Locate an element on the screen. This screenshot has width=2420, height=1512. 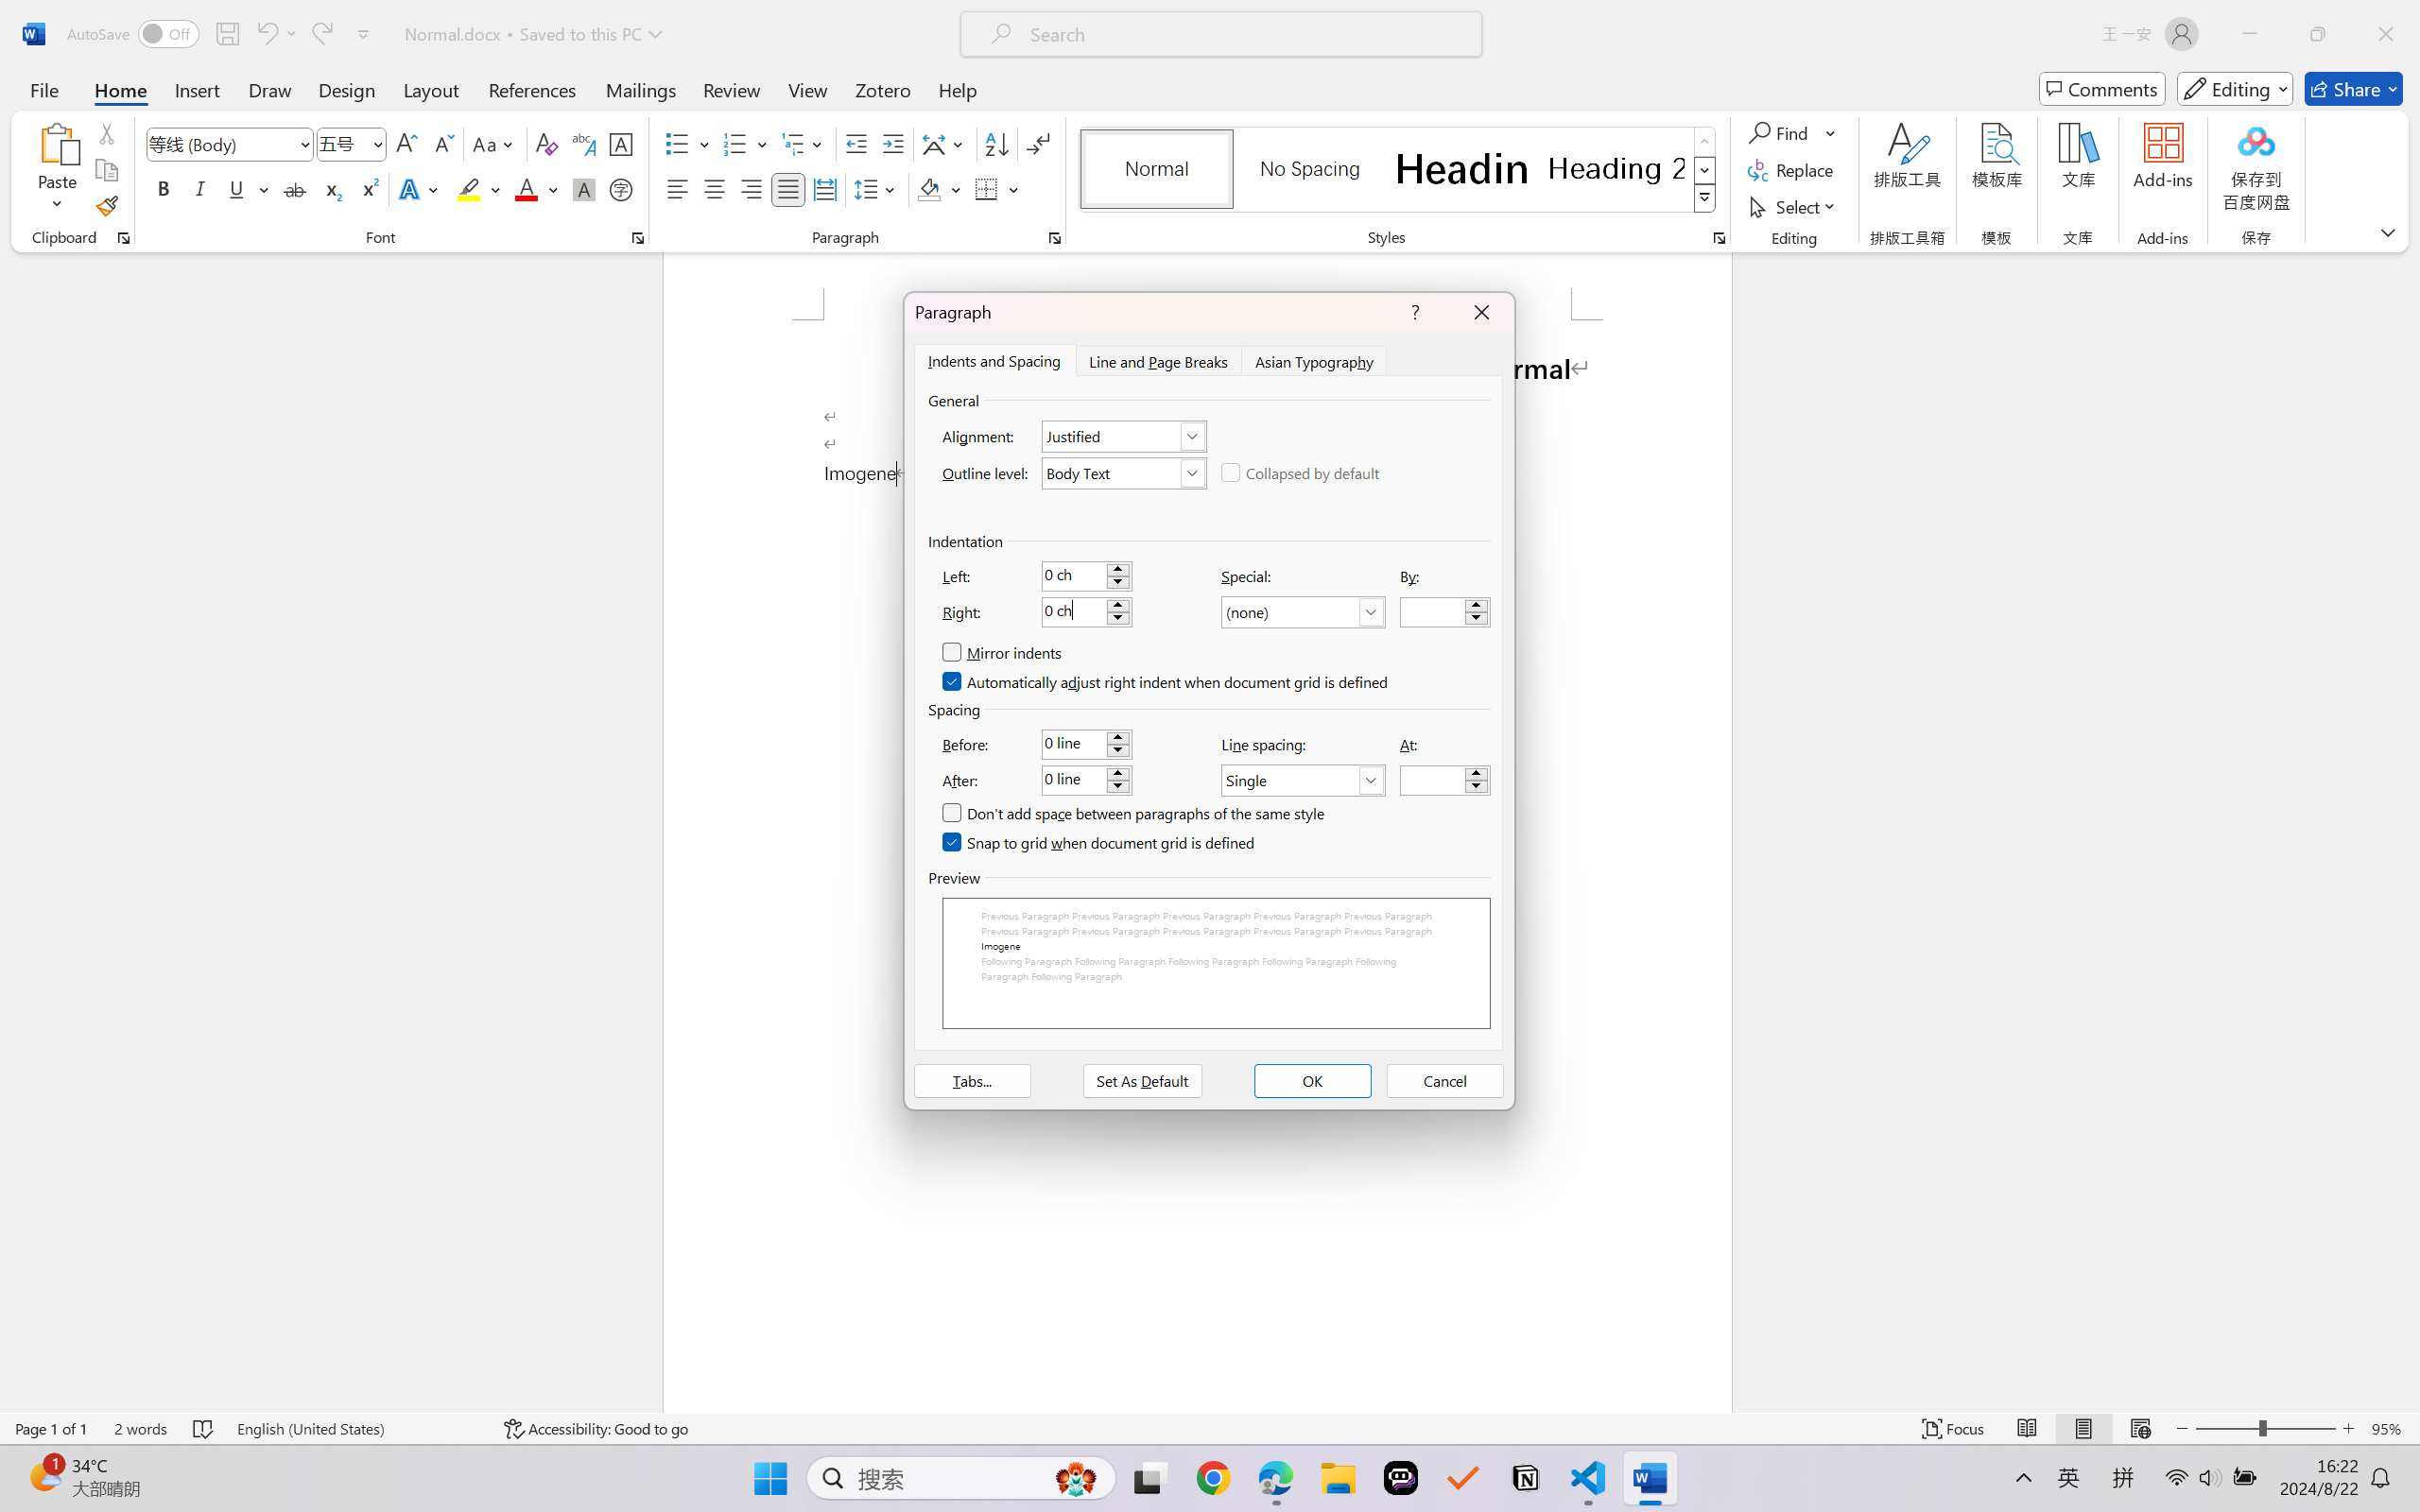
Heading 1 is located at coordinates (1462, 168).